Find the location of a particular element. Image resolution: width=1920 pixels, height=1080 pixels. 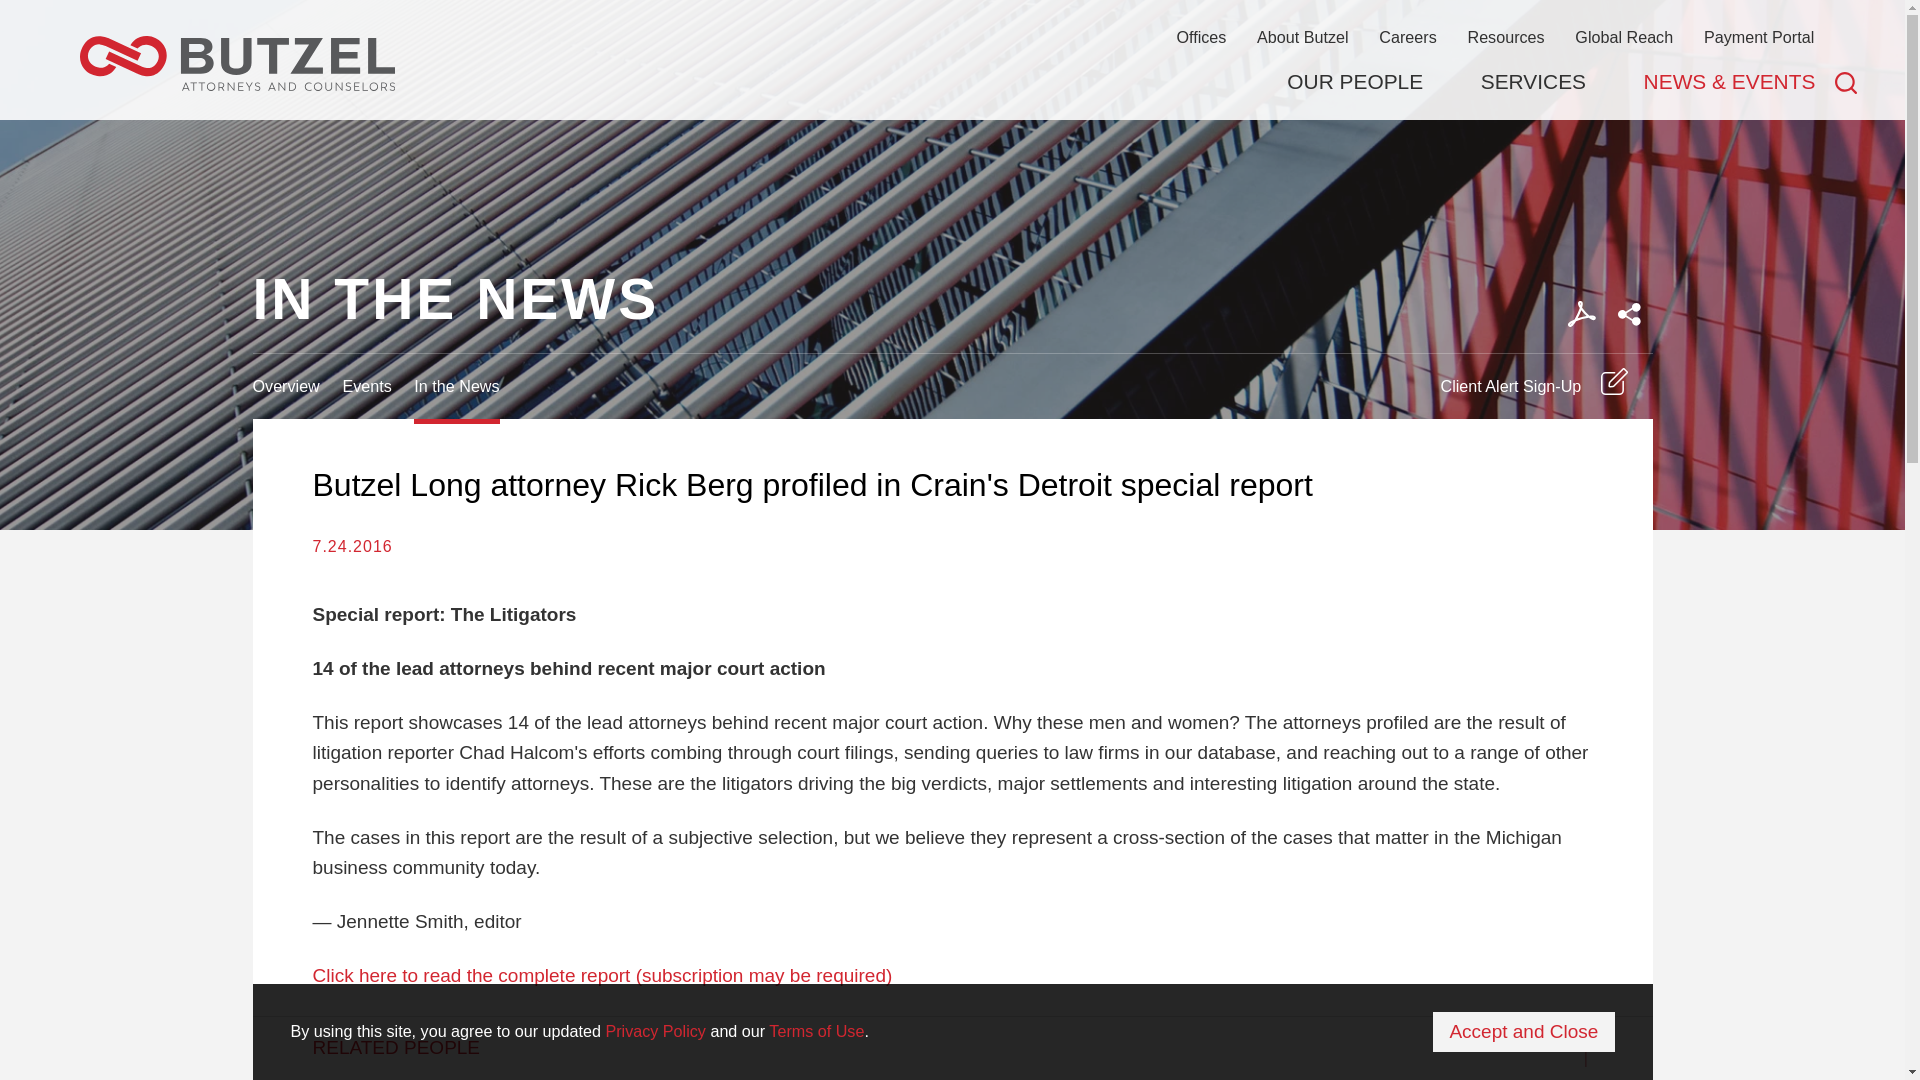

Menu is located at coordinates (890, 25).